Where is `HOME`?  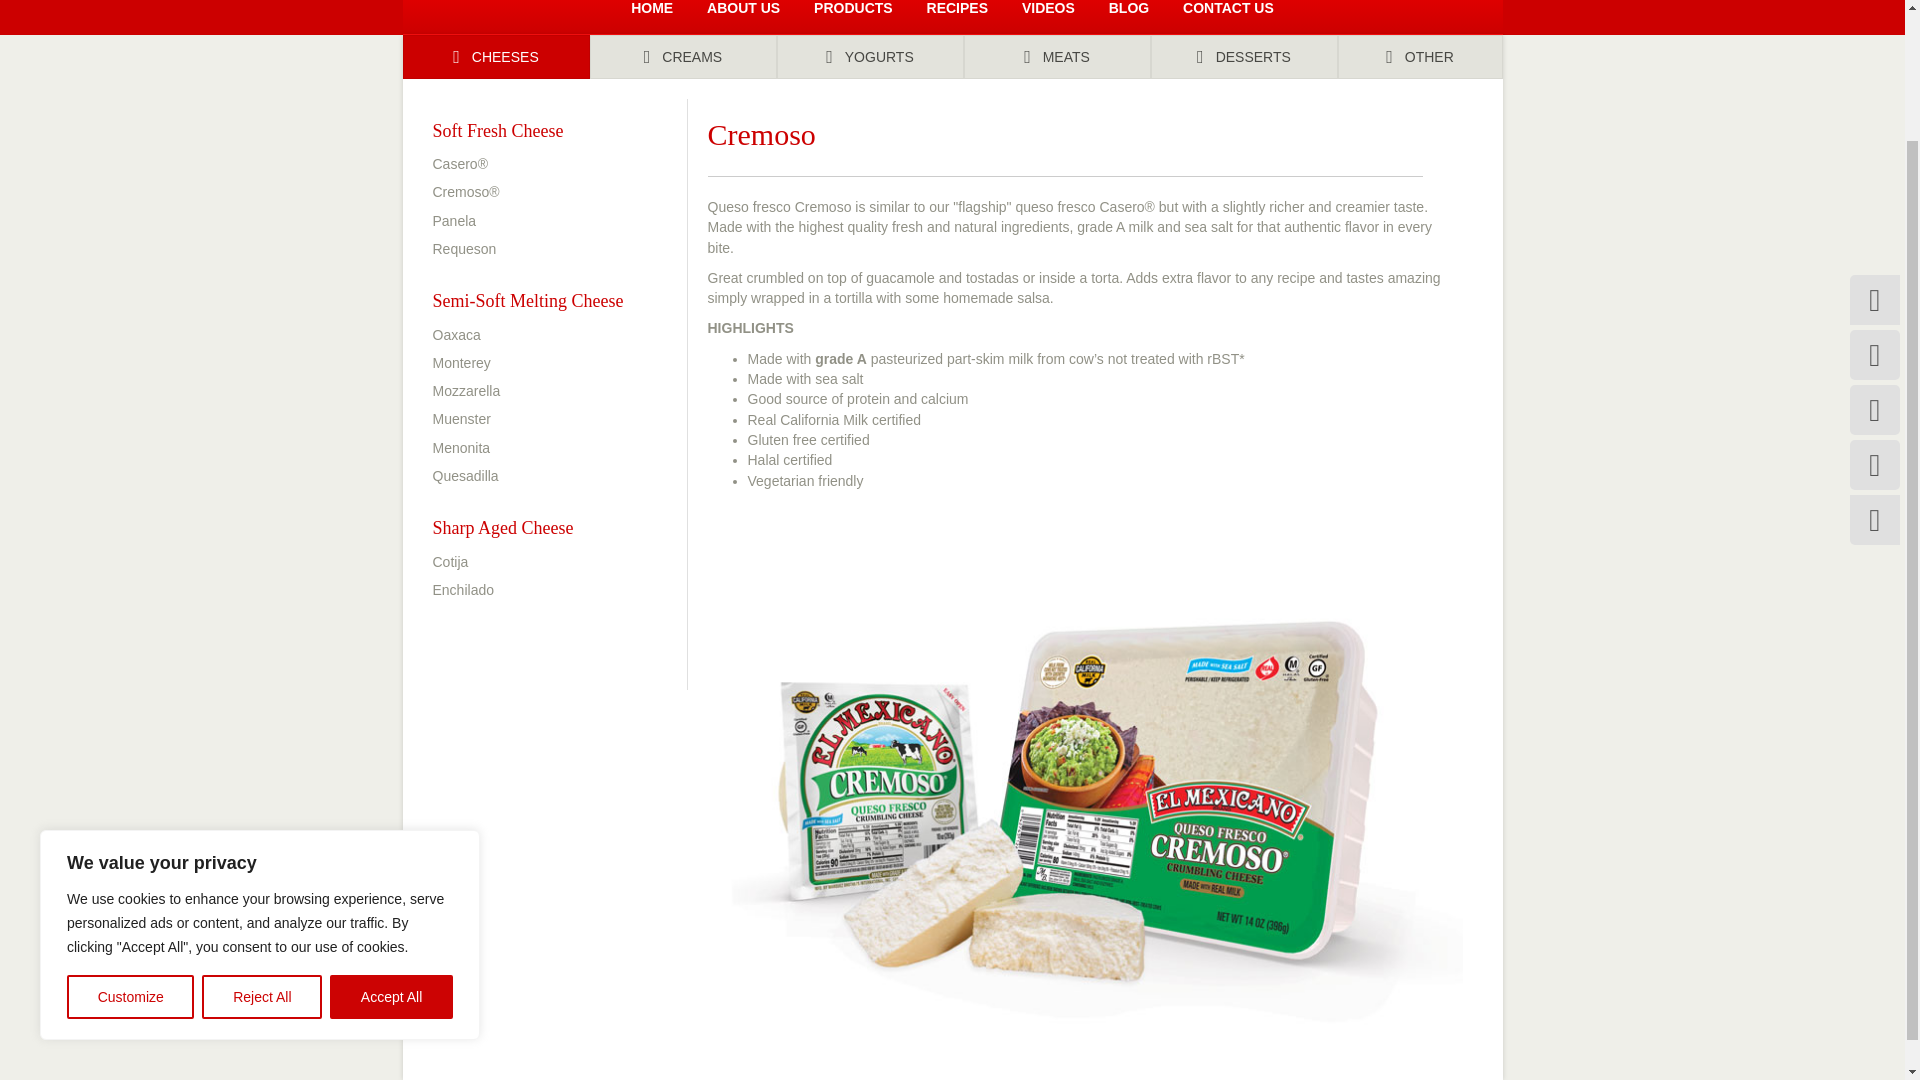 HOME is located at coordinates (652, 16).